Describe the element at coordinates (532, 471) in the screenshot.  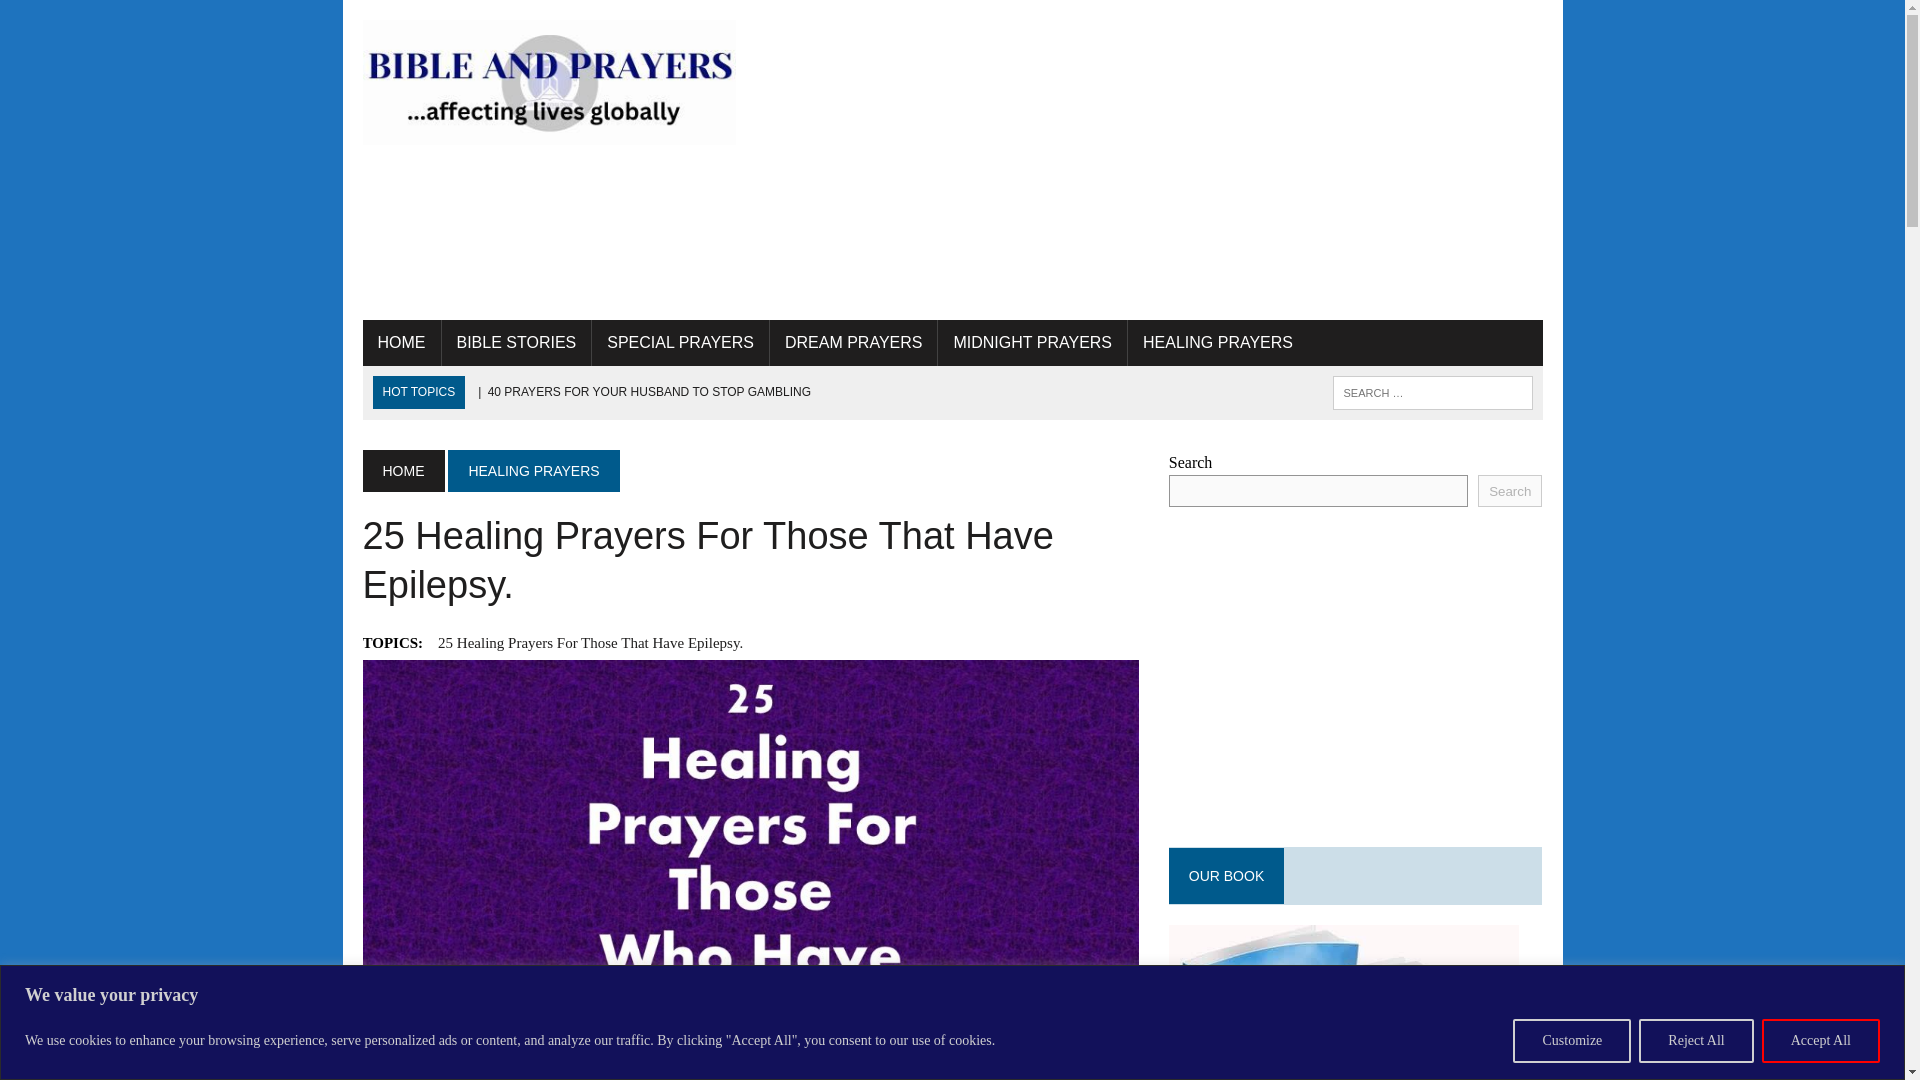
I see `HEALING PRAYERS` at that location.